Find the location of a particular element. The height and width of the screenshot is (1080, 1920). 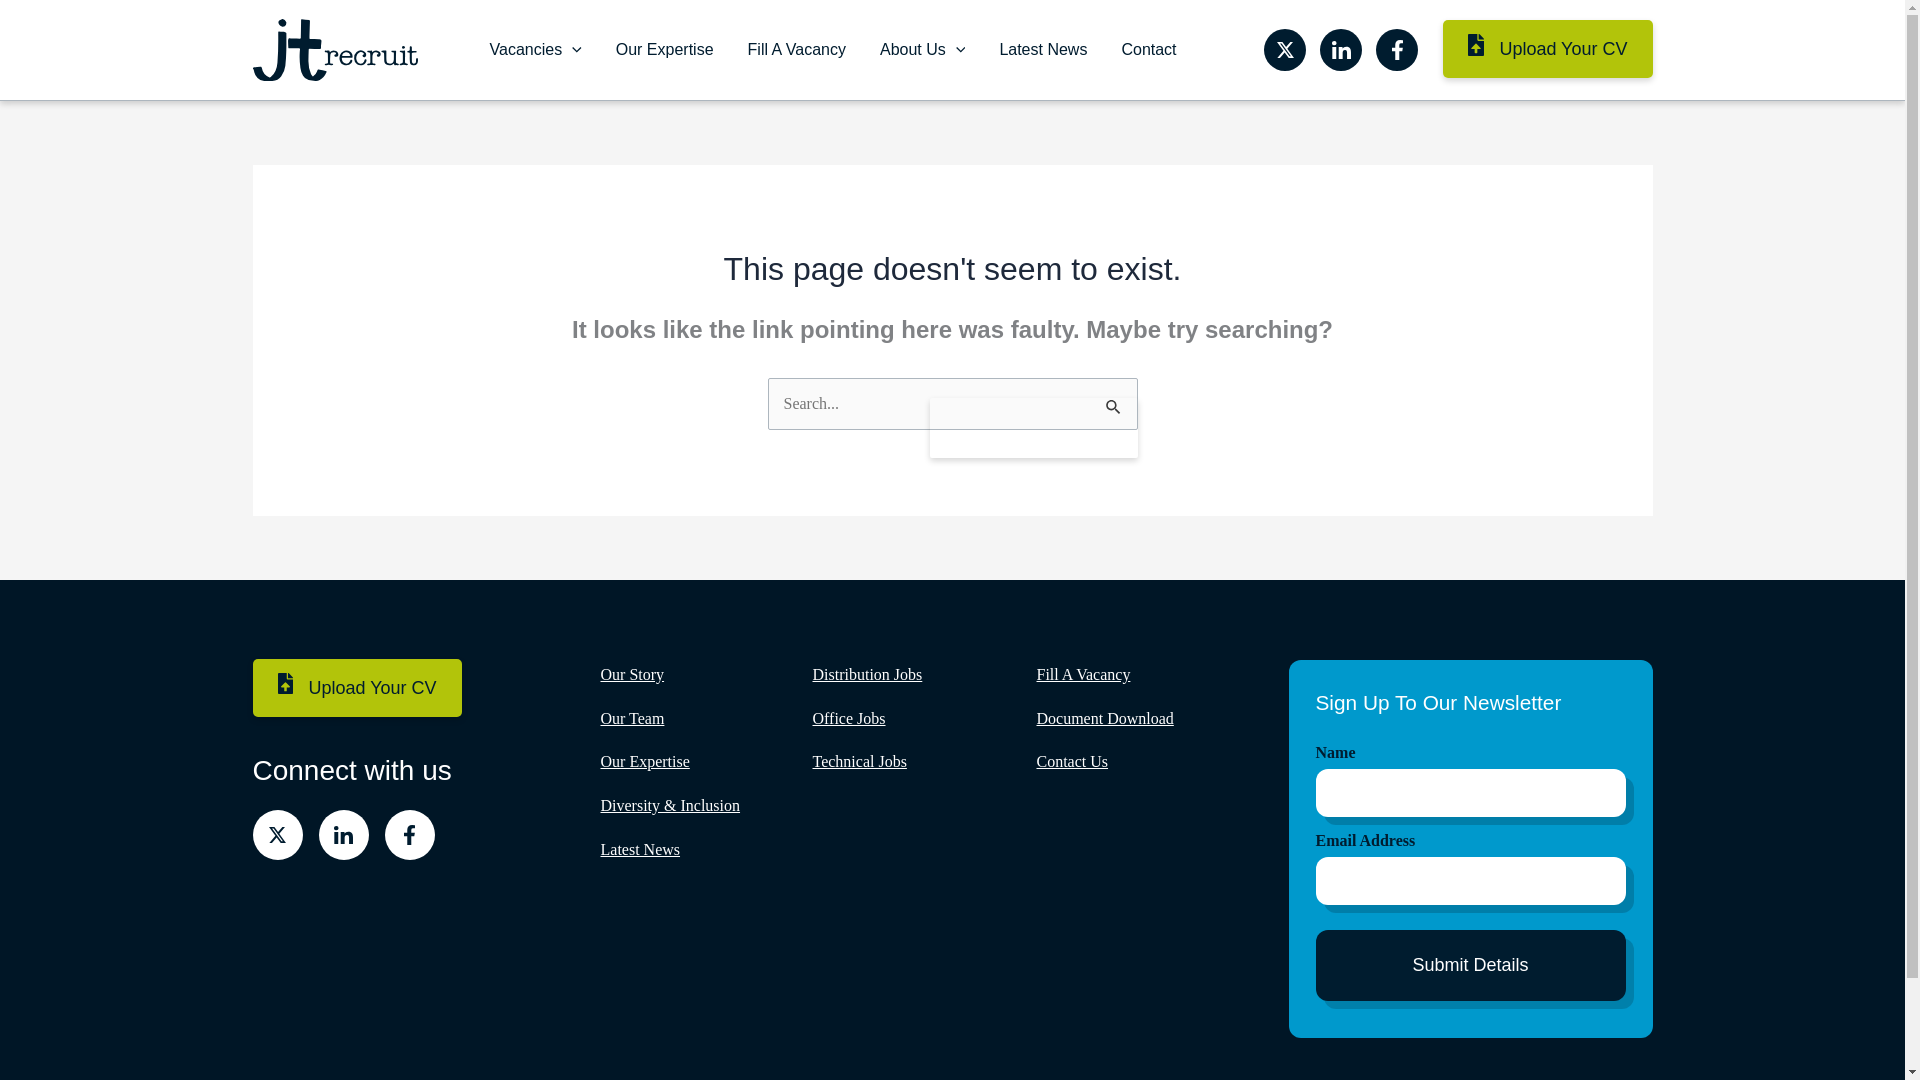

About Us is located at coordinates (922, 50).